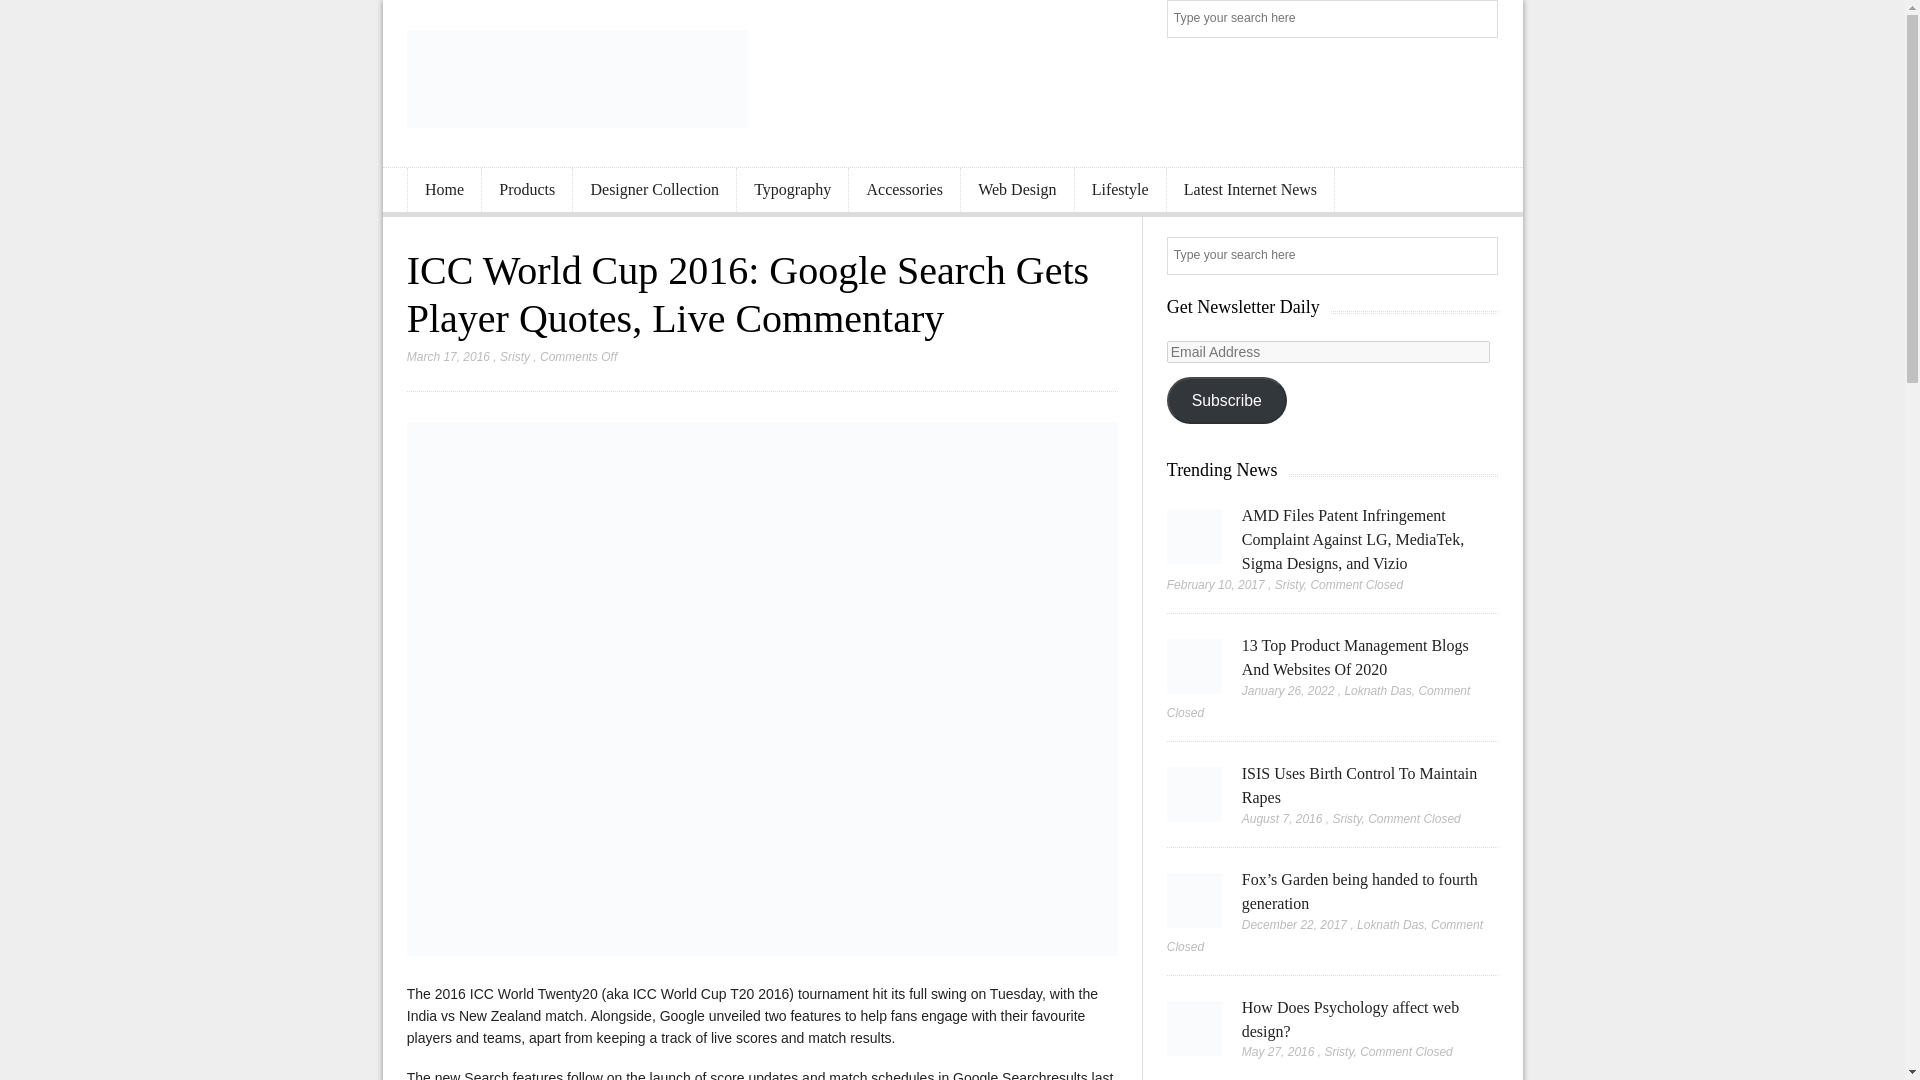 Image resolution: width=1920 pixels, height=1080 pixels. I want to click on Accessories, so click(904, 190).